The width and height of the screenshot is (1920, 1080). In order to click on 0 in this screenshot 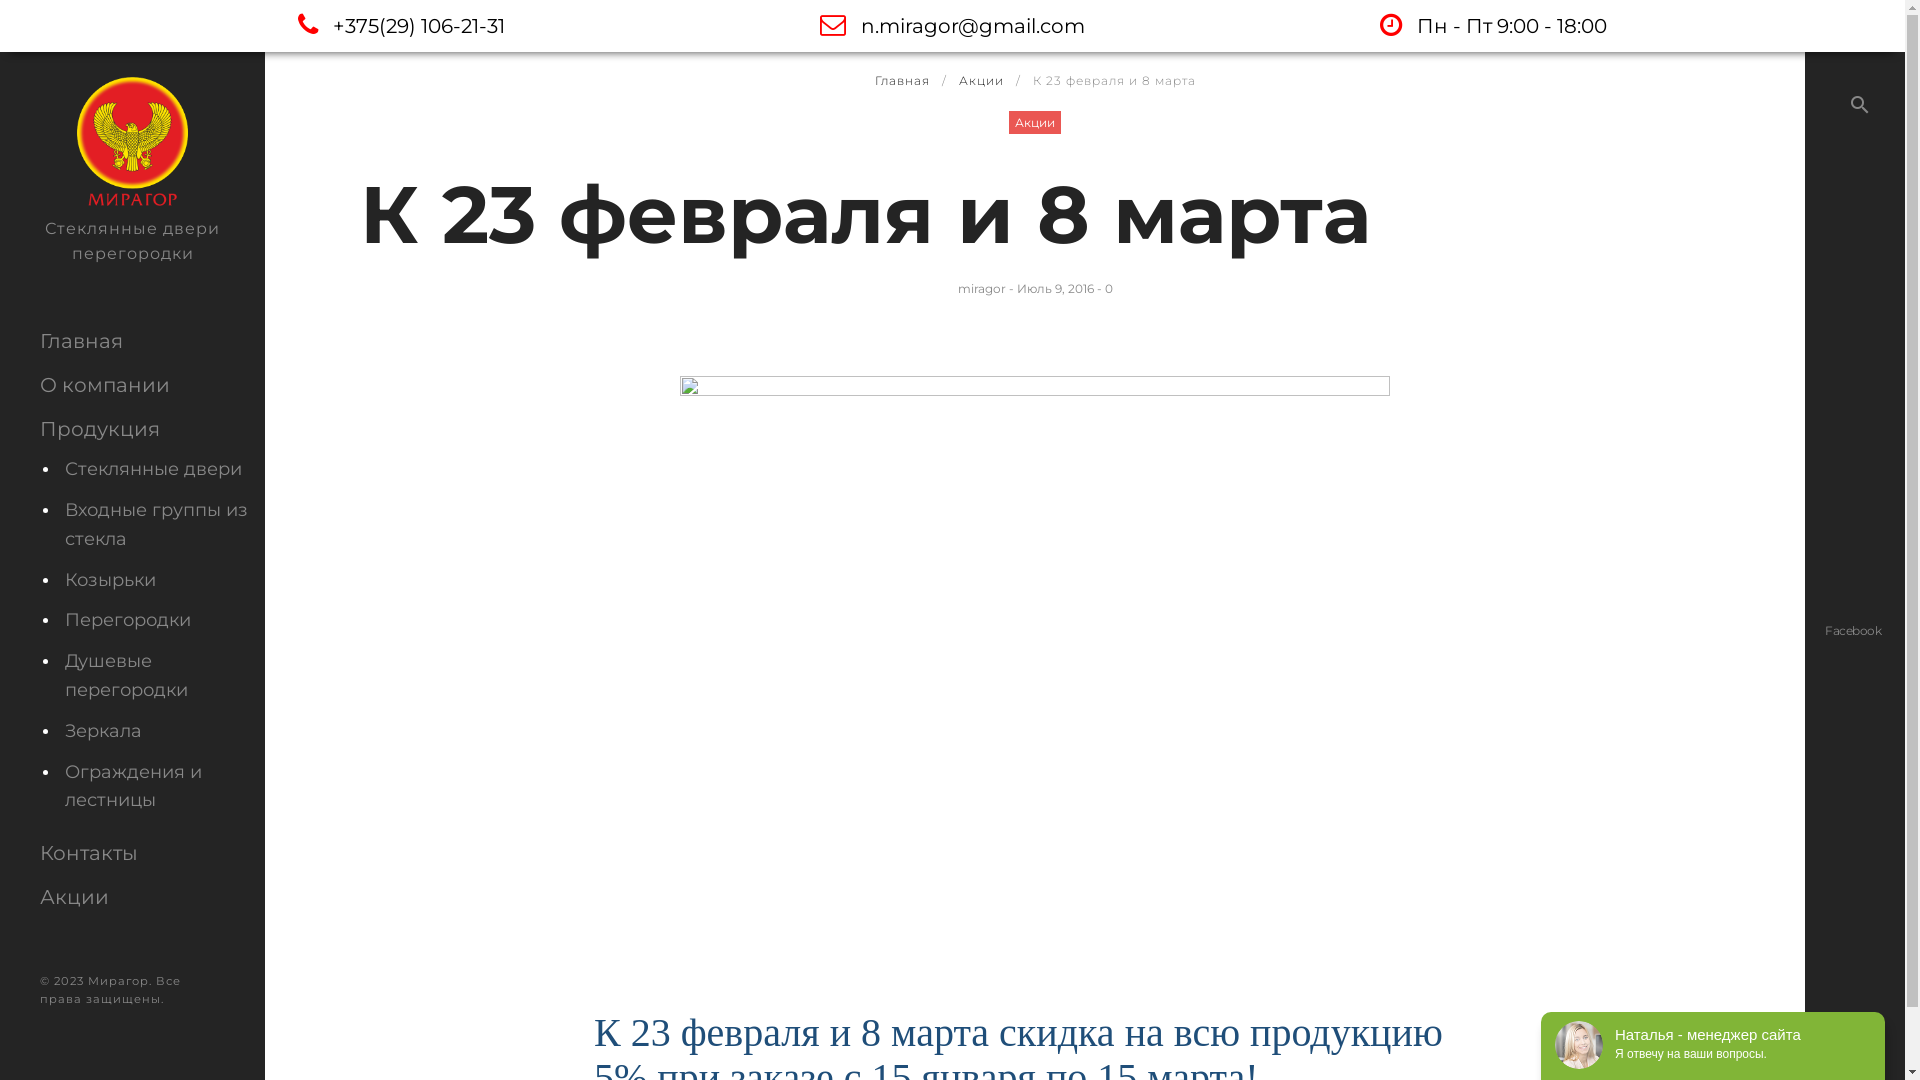, I will do `click(1108, 288)`.